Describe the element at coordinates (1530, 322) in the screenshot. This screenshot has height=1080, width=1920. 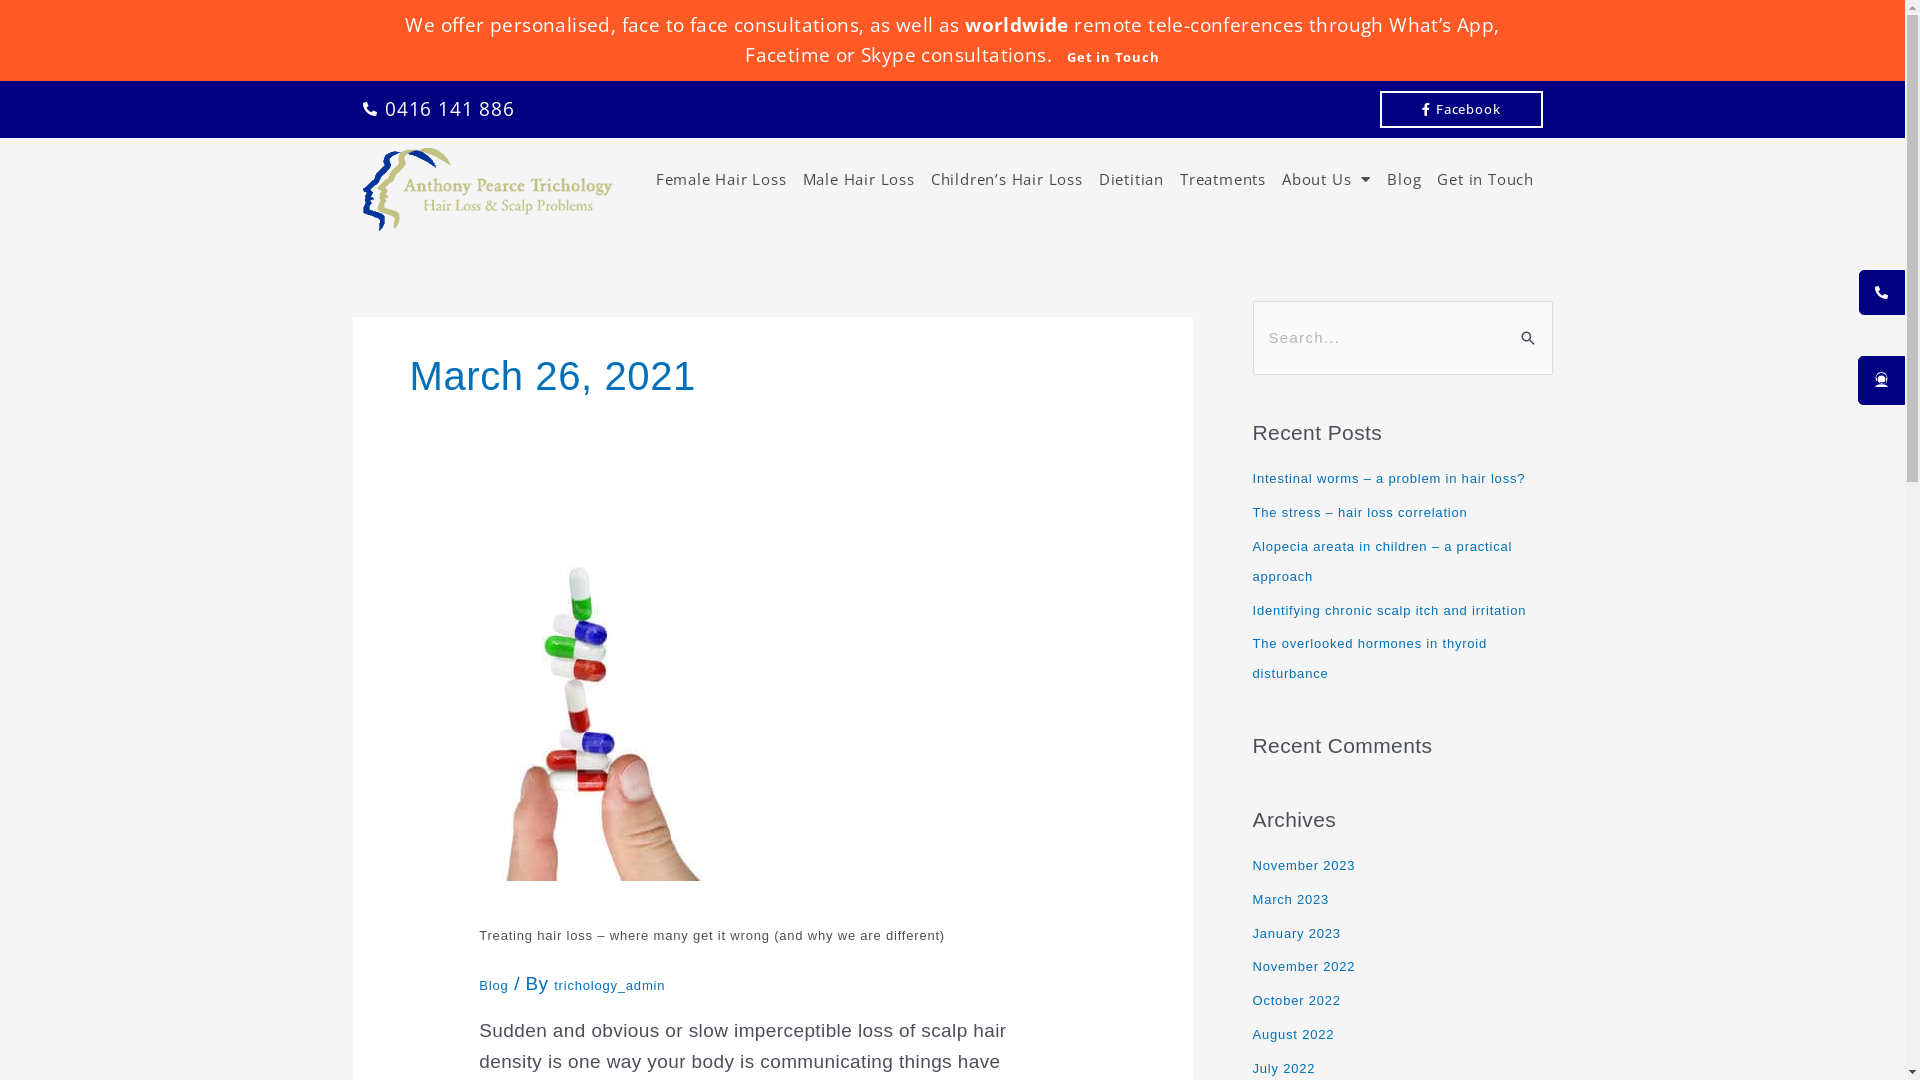
I see `Search` at that location.